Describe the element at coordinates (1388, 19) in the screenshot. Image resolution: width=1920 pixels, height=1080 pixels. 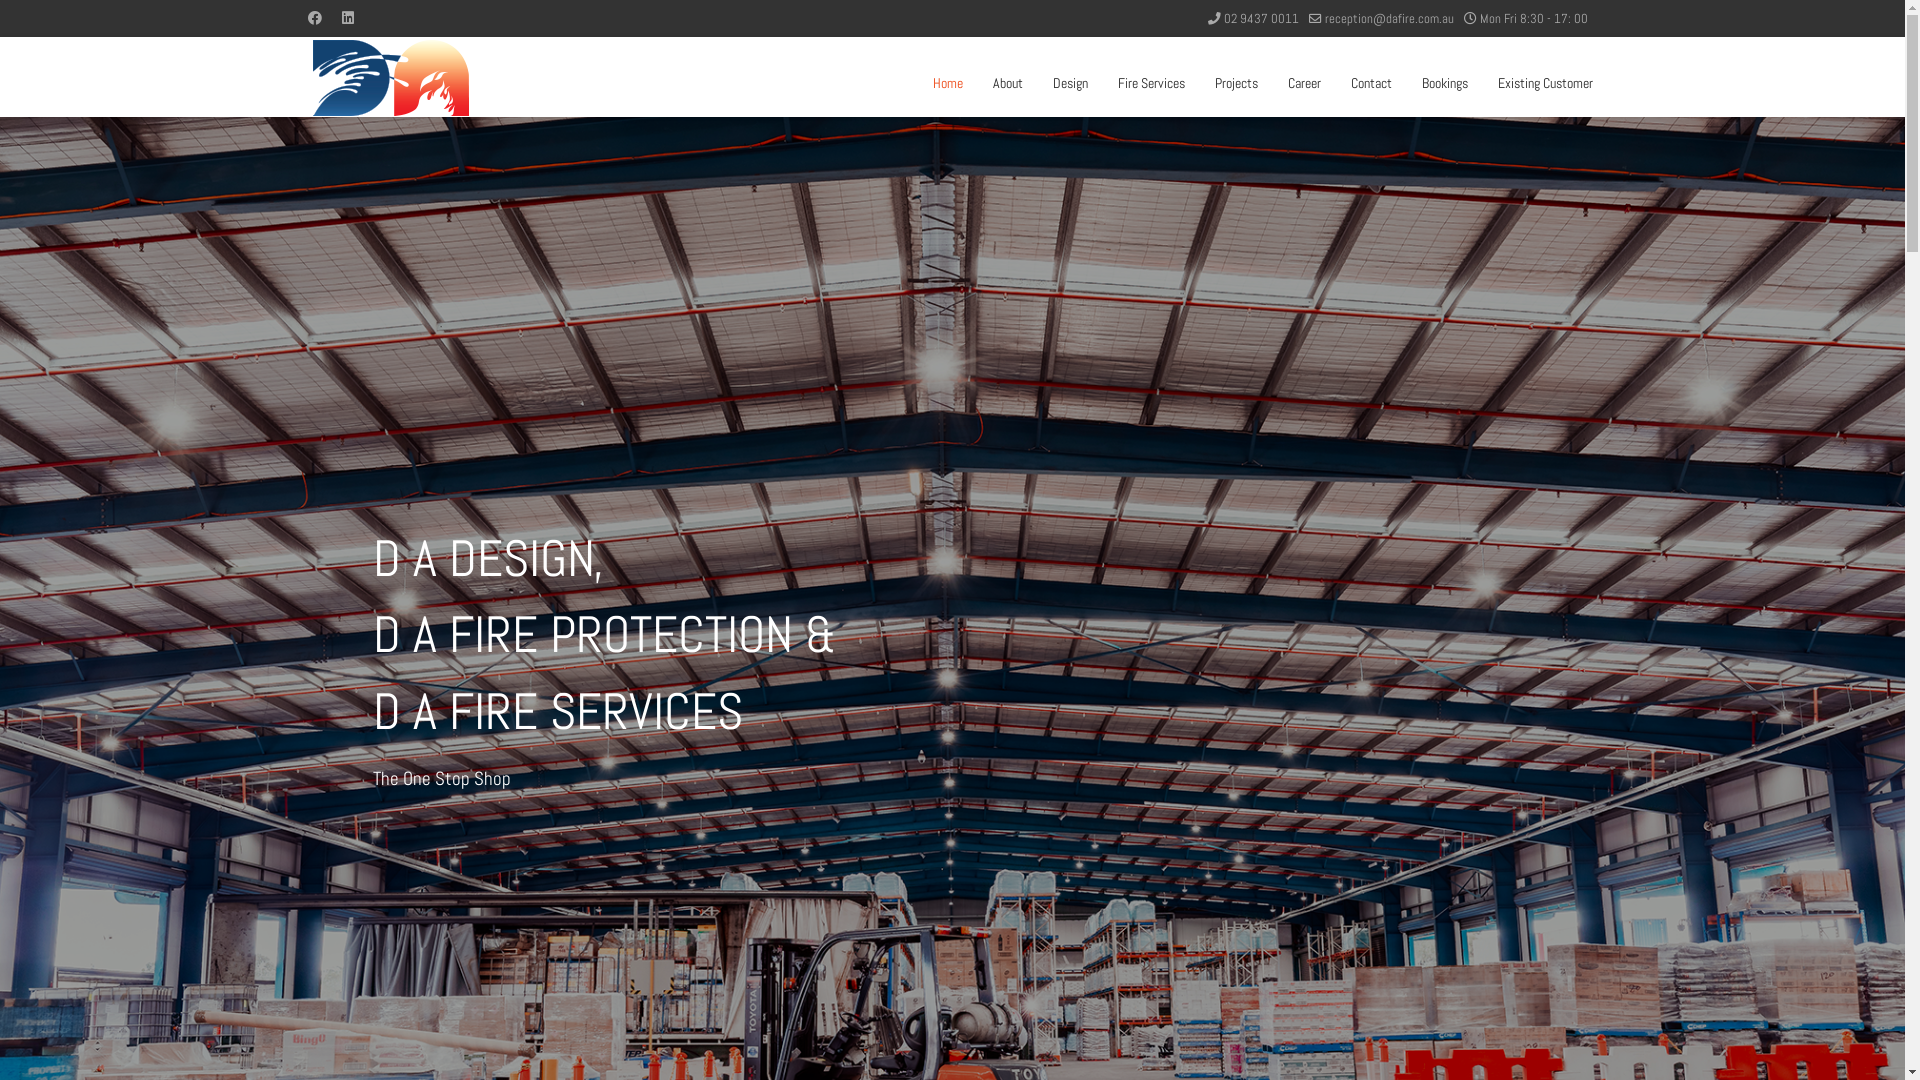
I see `reception@dafire.com.au` at that location.